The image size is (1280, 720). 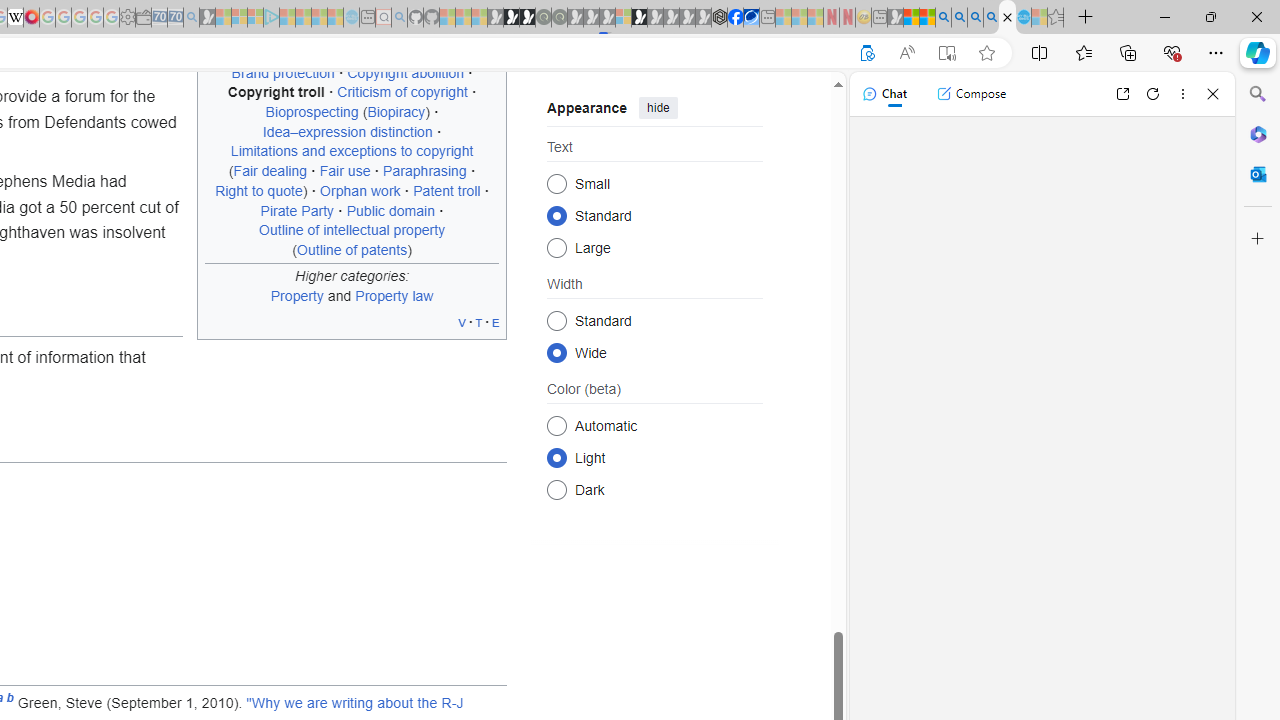 What do you see at coordinates (311, 112) in the screenshot?
I see `Bioprospecting` at bounding box center [311, 112].